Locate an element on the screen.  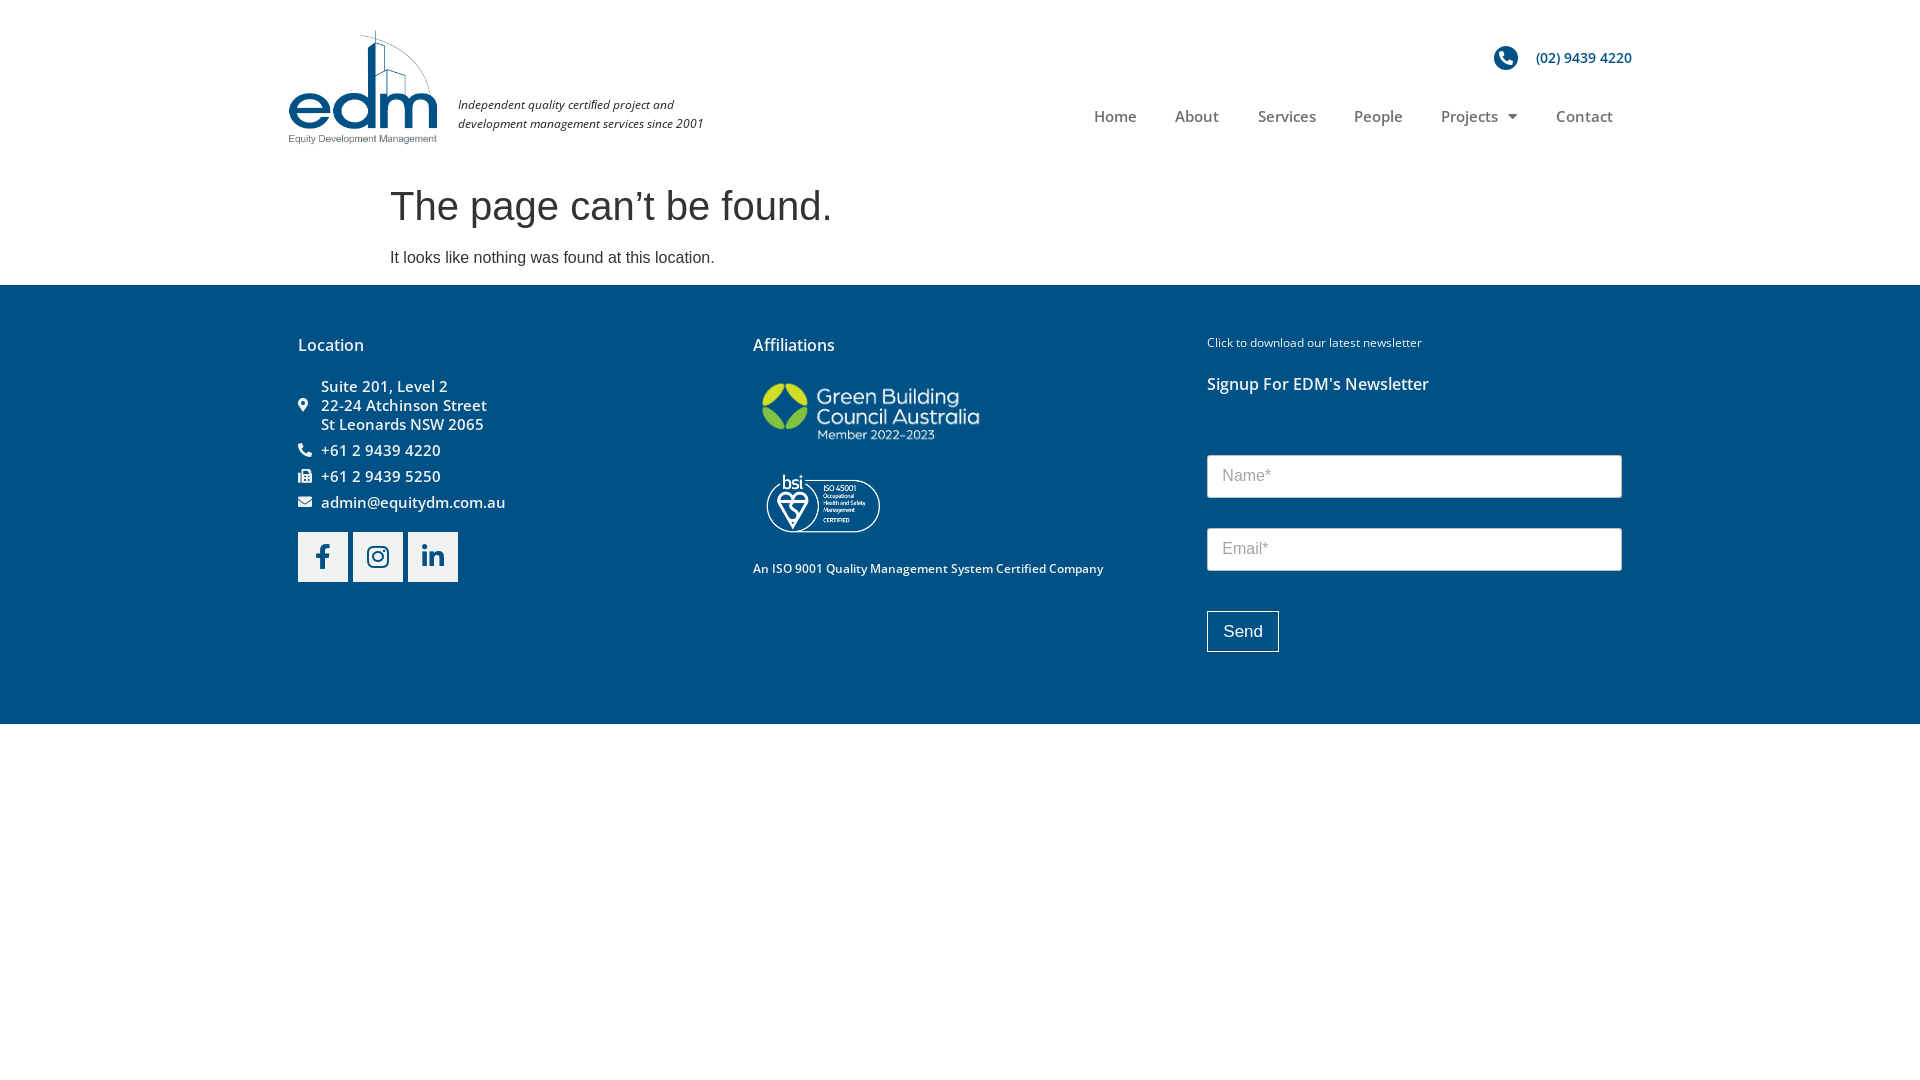
About is located at coordinates (1197, 116).